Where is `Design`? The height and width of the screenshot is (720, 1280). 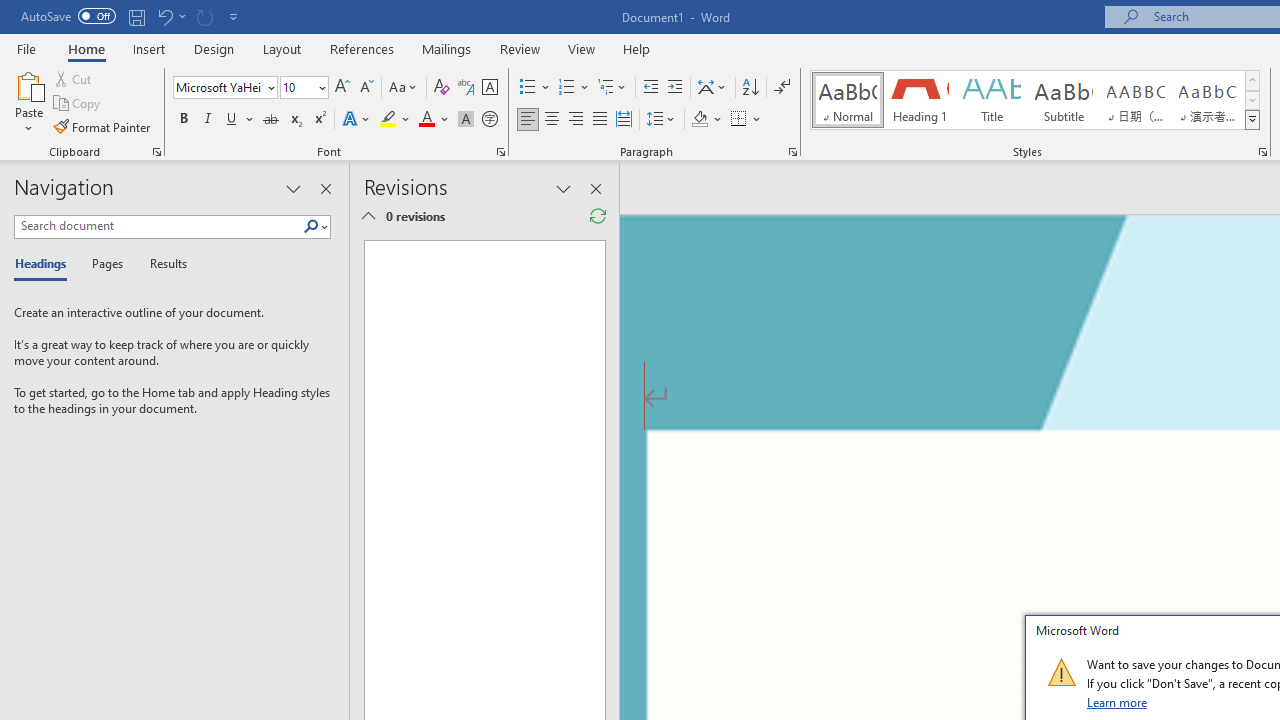
Design is located at coordinates (214, 48).